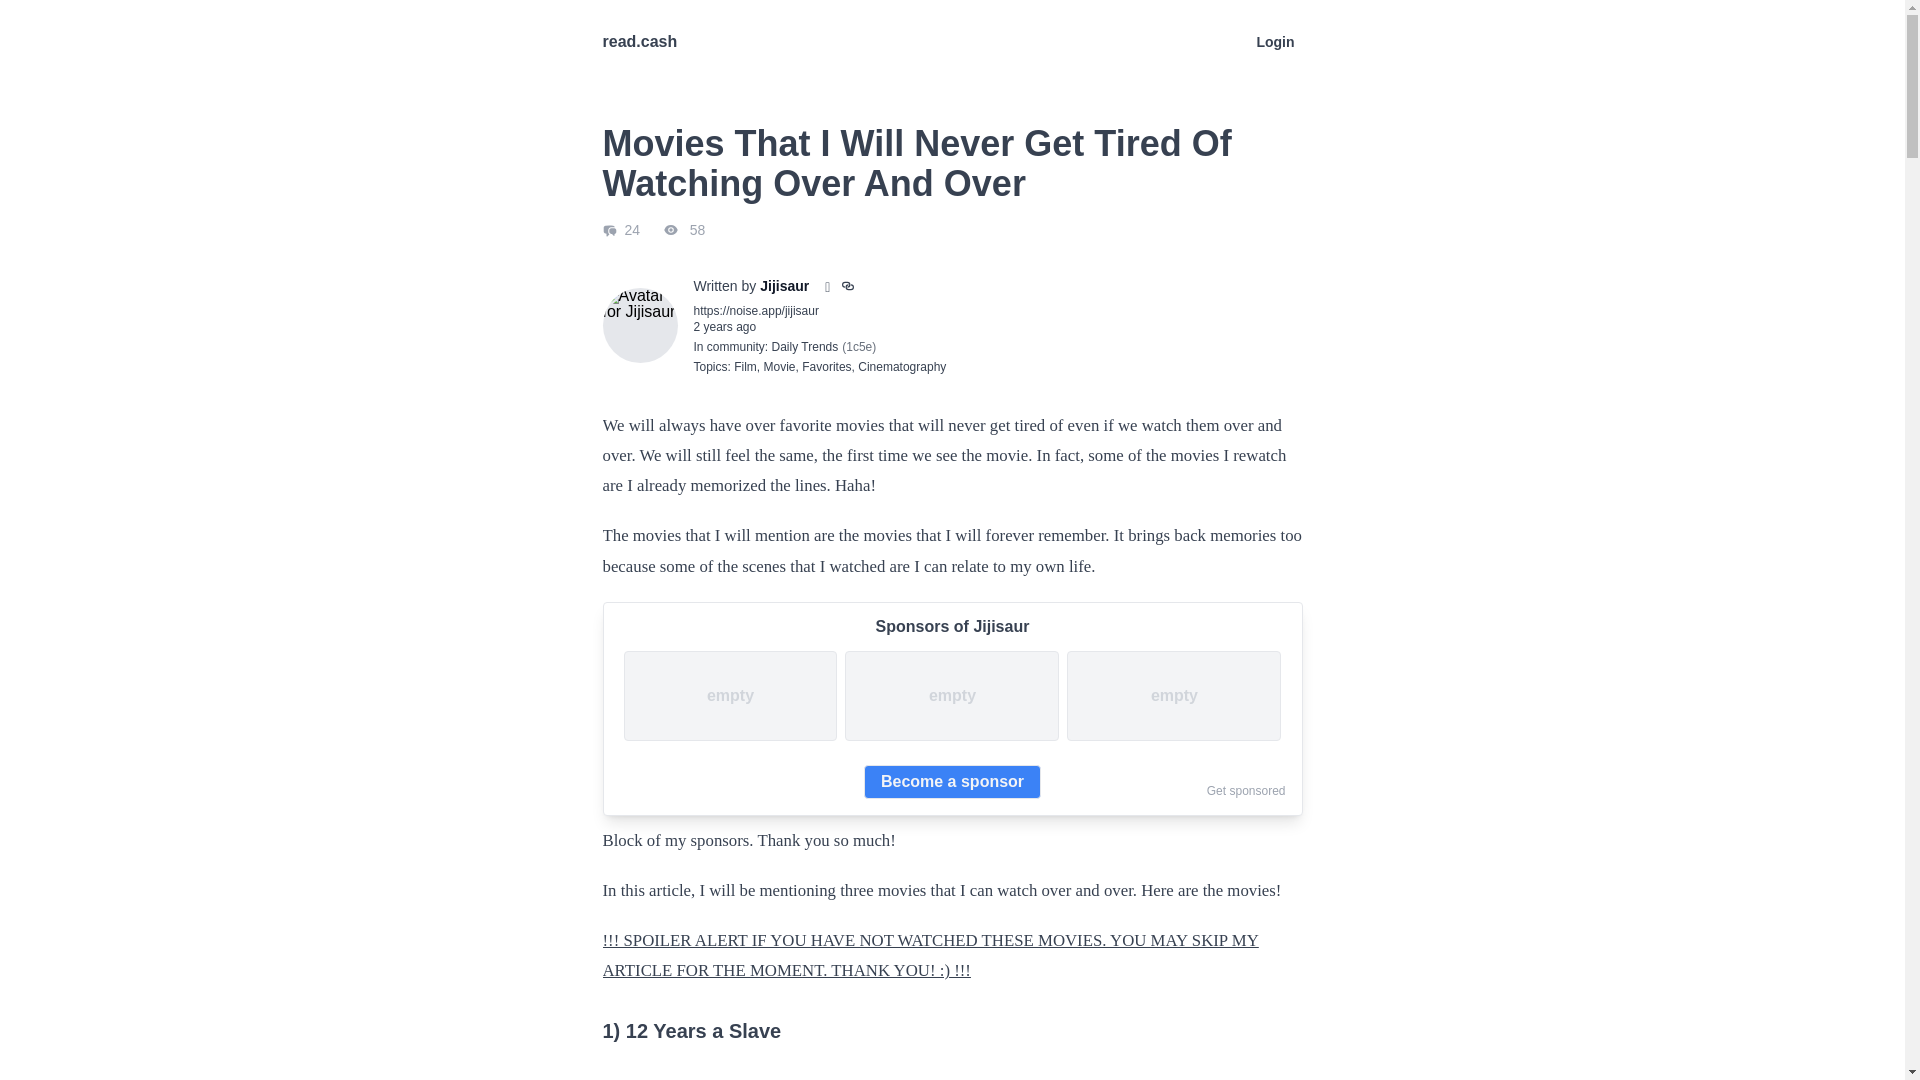 Image resolution: width=1920 pixels, height=1080 pixels. Describe the element at coordinates (826, 366) in the screenshot. I see `Favorites` at that location.